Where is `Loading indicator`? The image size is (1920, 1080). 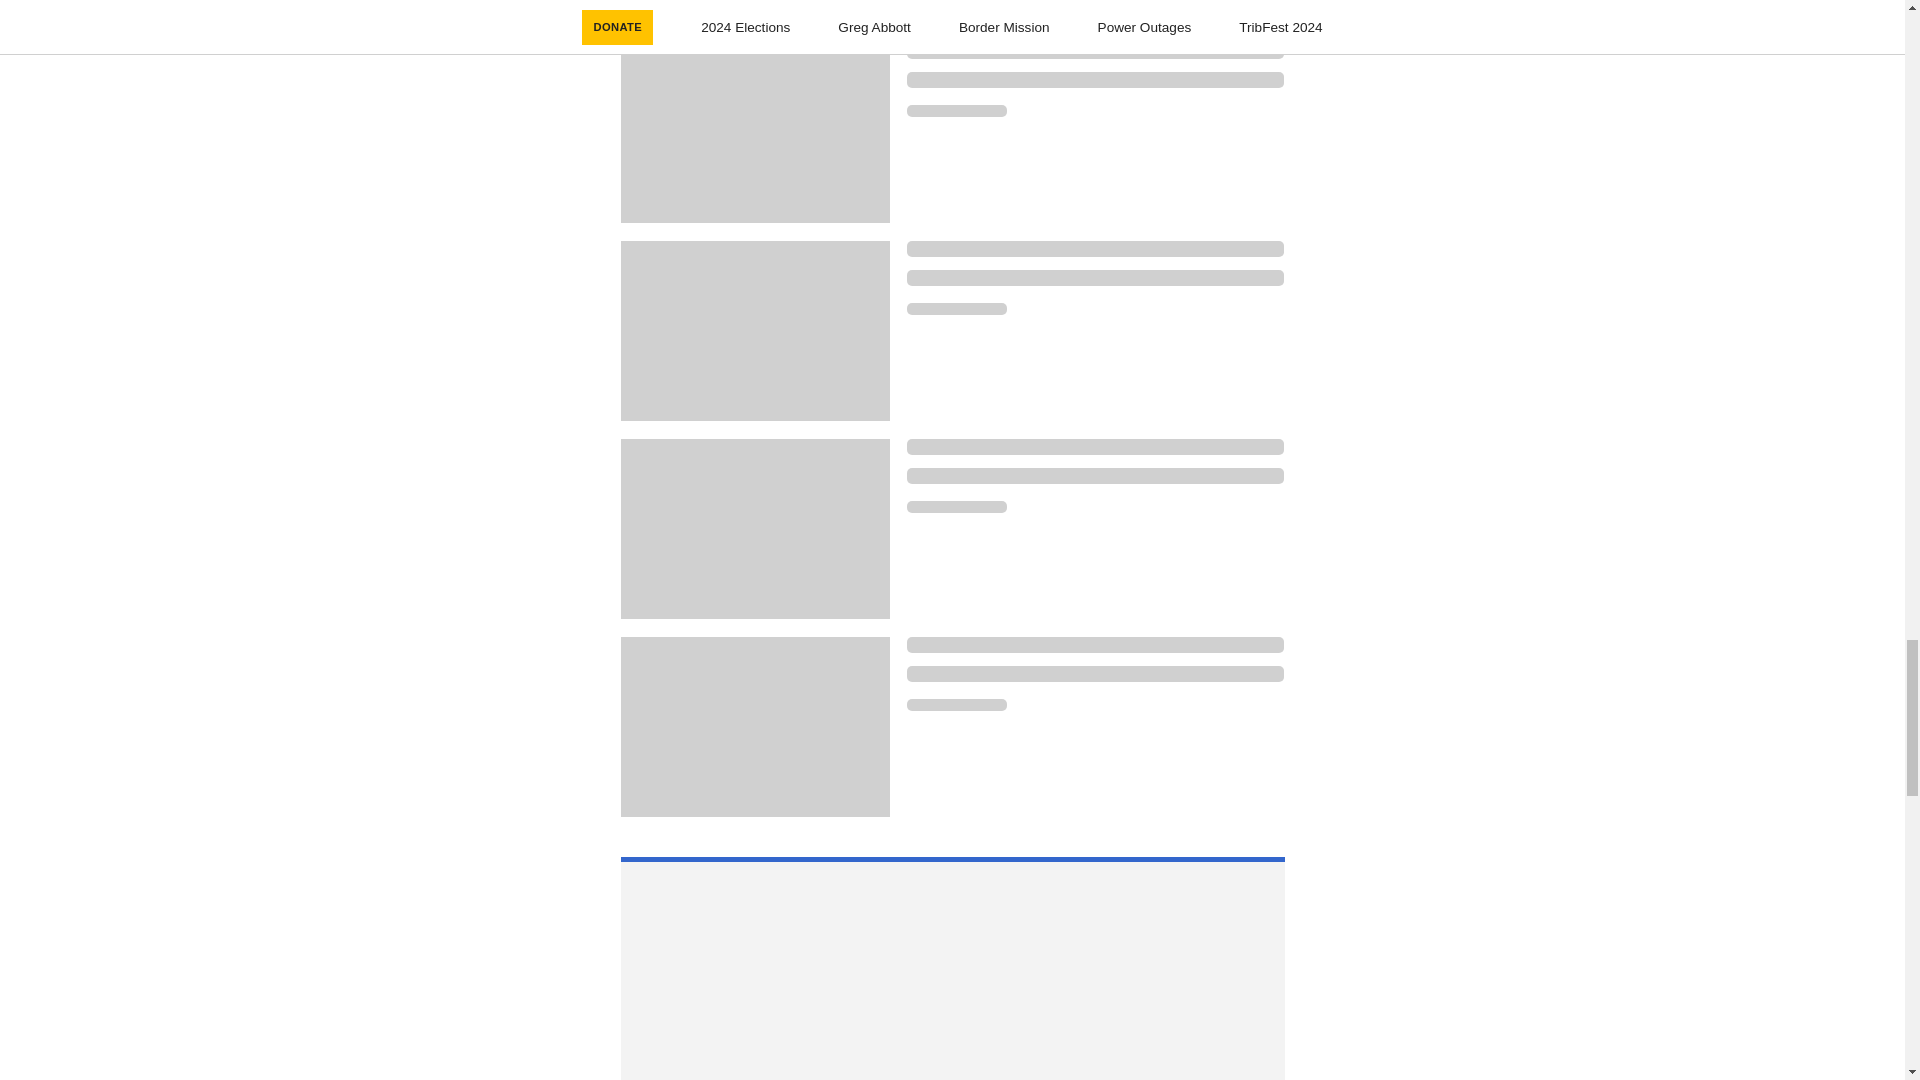
Loading indicator is located at coordinates (1095, 80).